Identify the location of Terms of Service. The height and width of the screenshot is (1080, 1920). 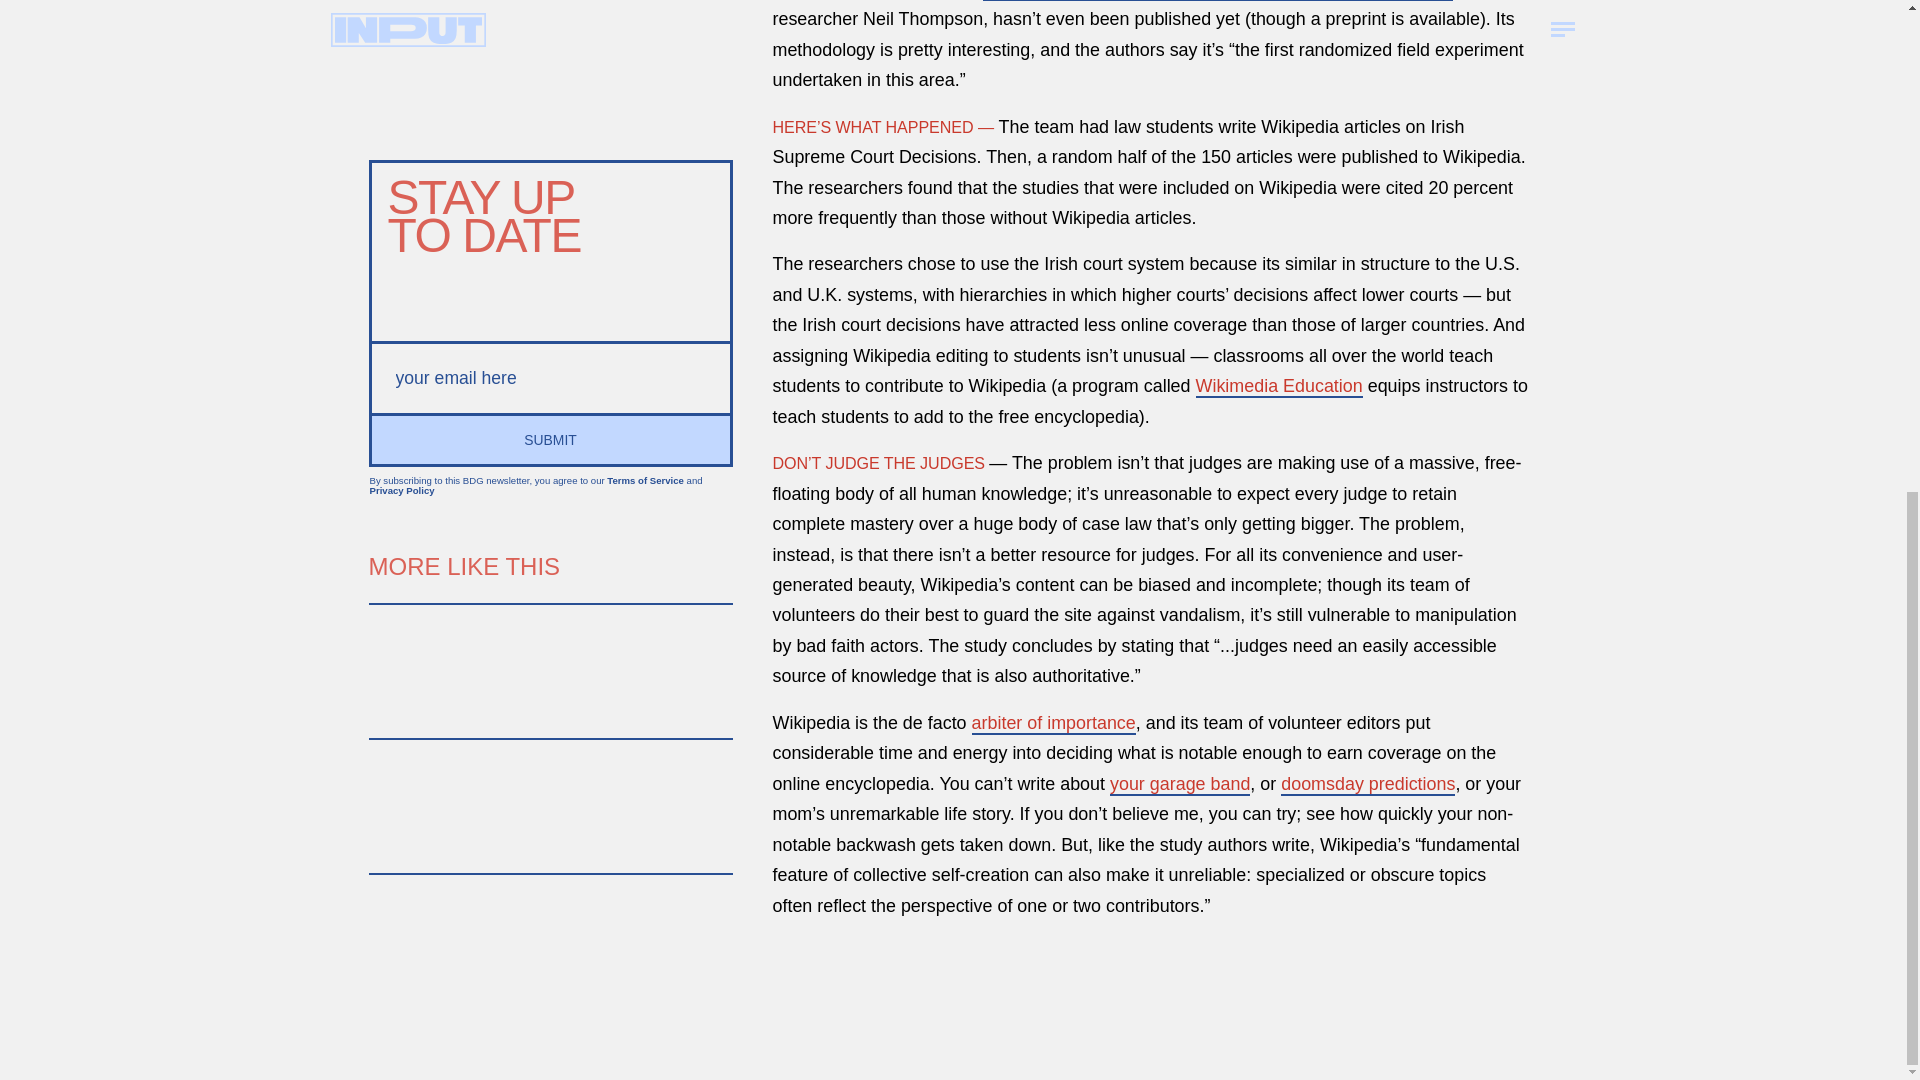
(644, 480).